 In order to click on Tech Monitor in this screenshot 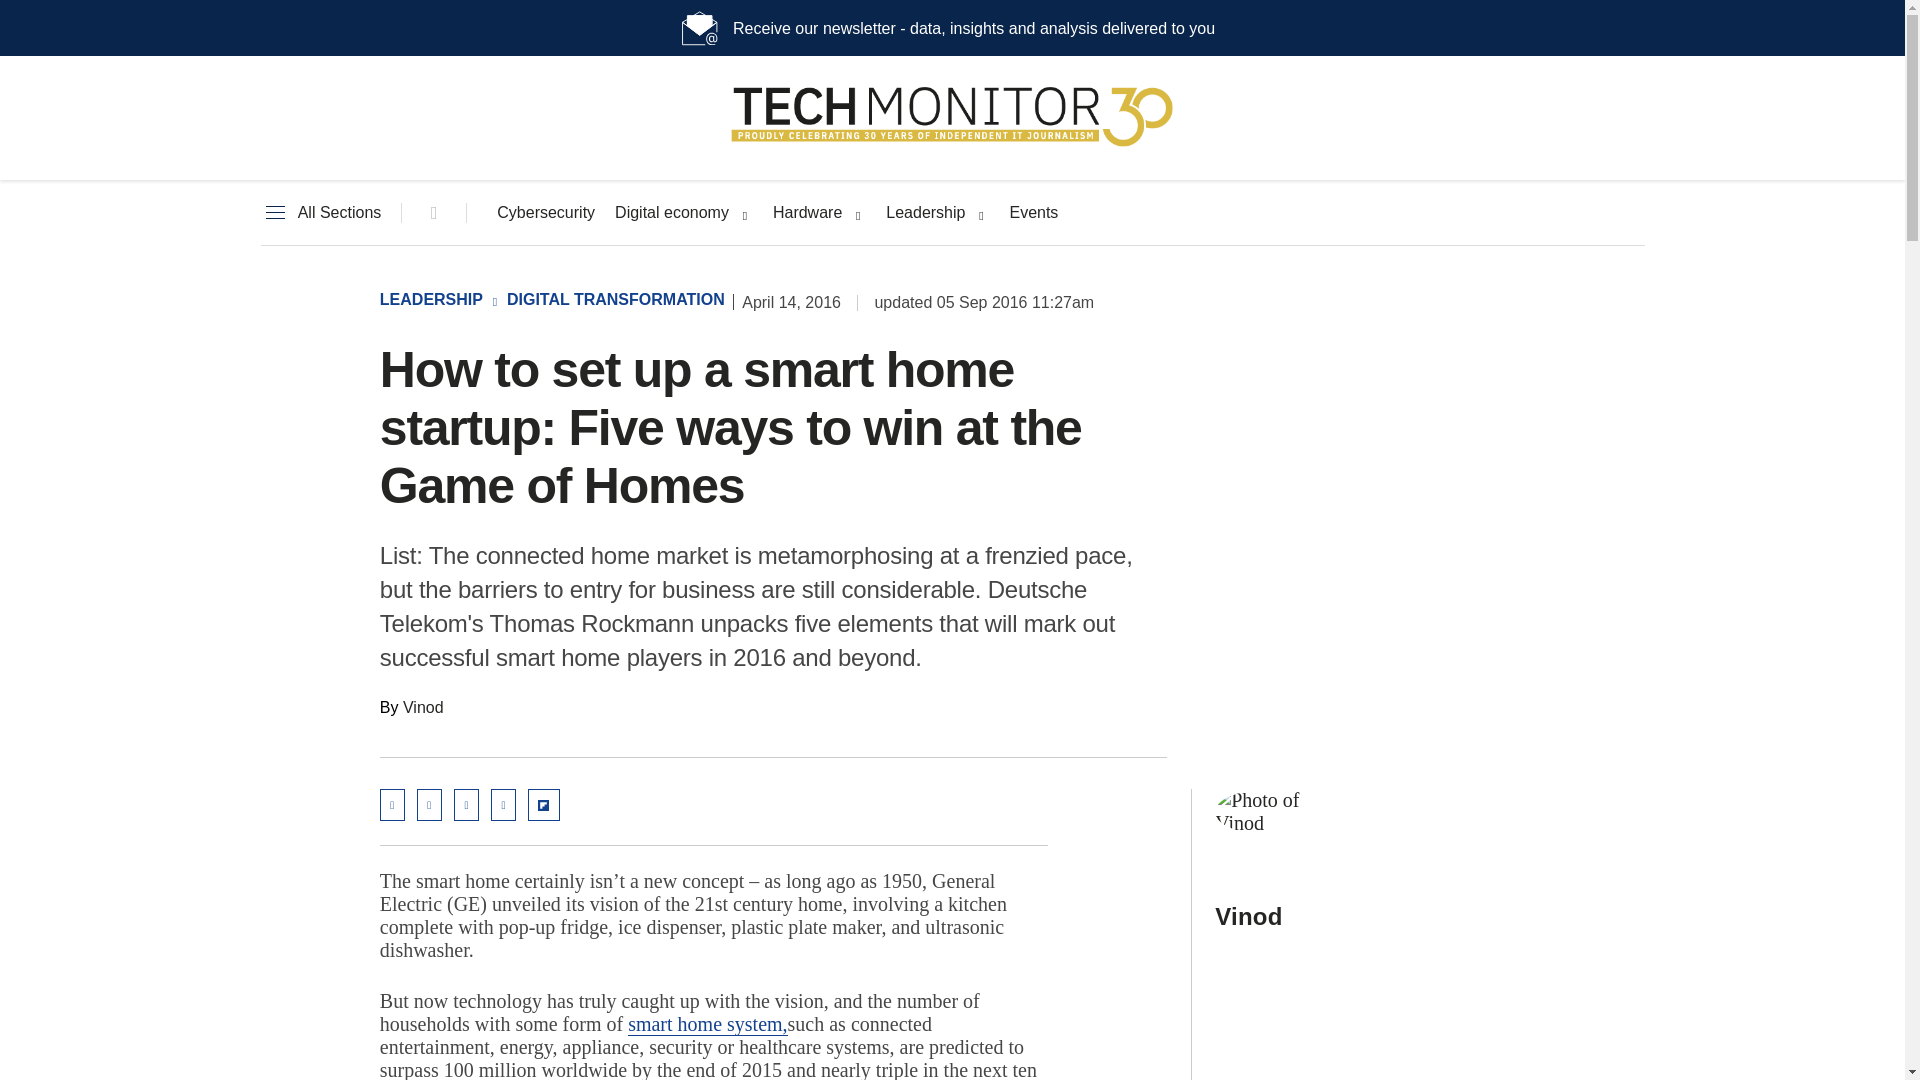, I will do `click(952, 146)`.